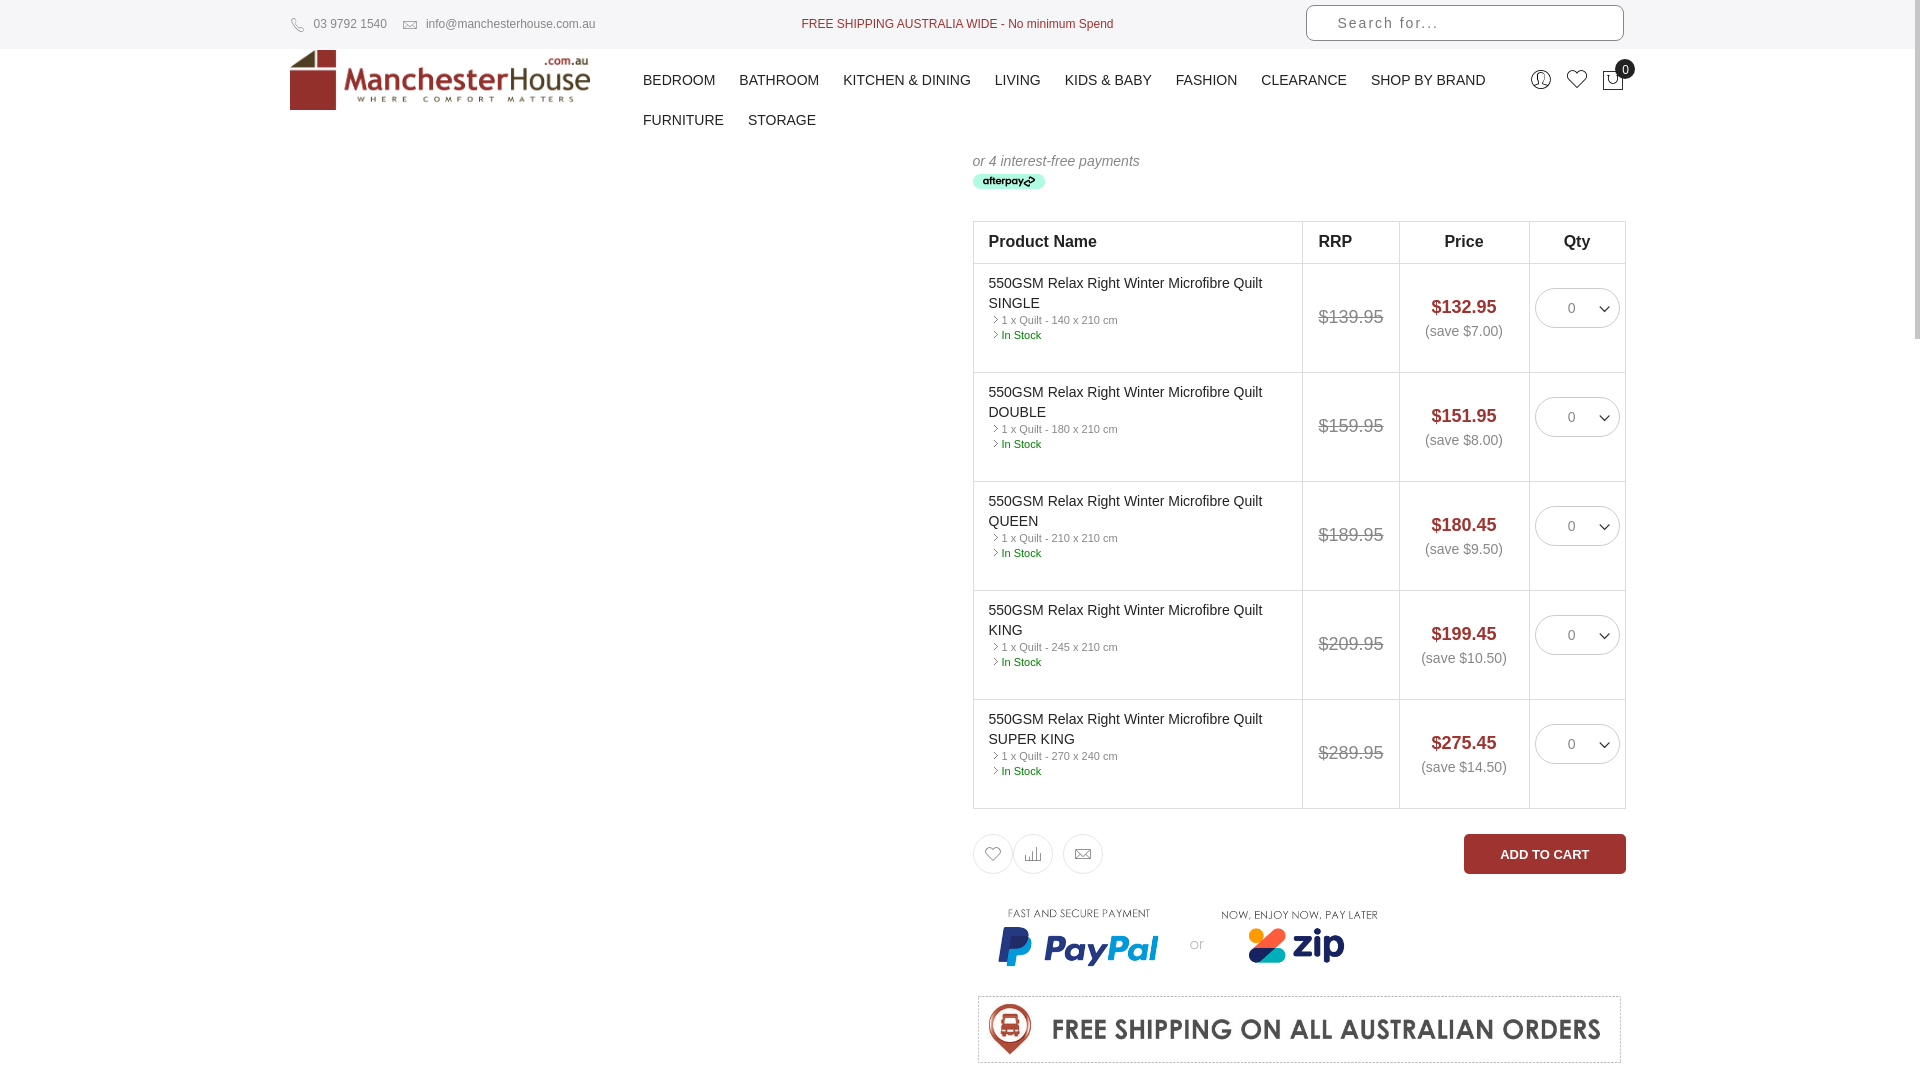 The height and width of the screenshot is (1080, 1920). What do you see at coordinates (1544, 854) in the screenshot?
I see `ADD TO CART` at bounding box center [1544, 854].